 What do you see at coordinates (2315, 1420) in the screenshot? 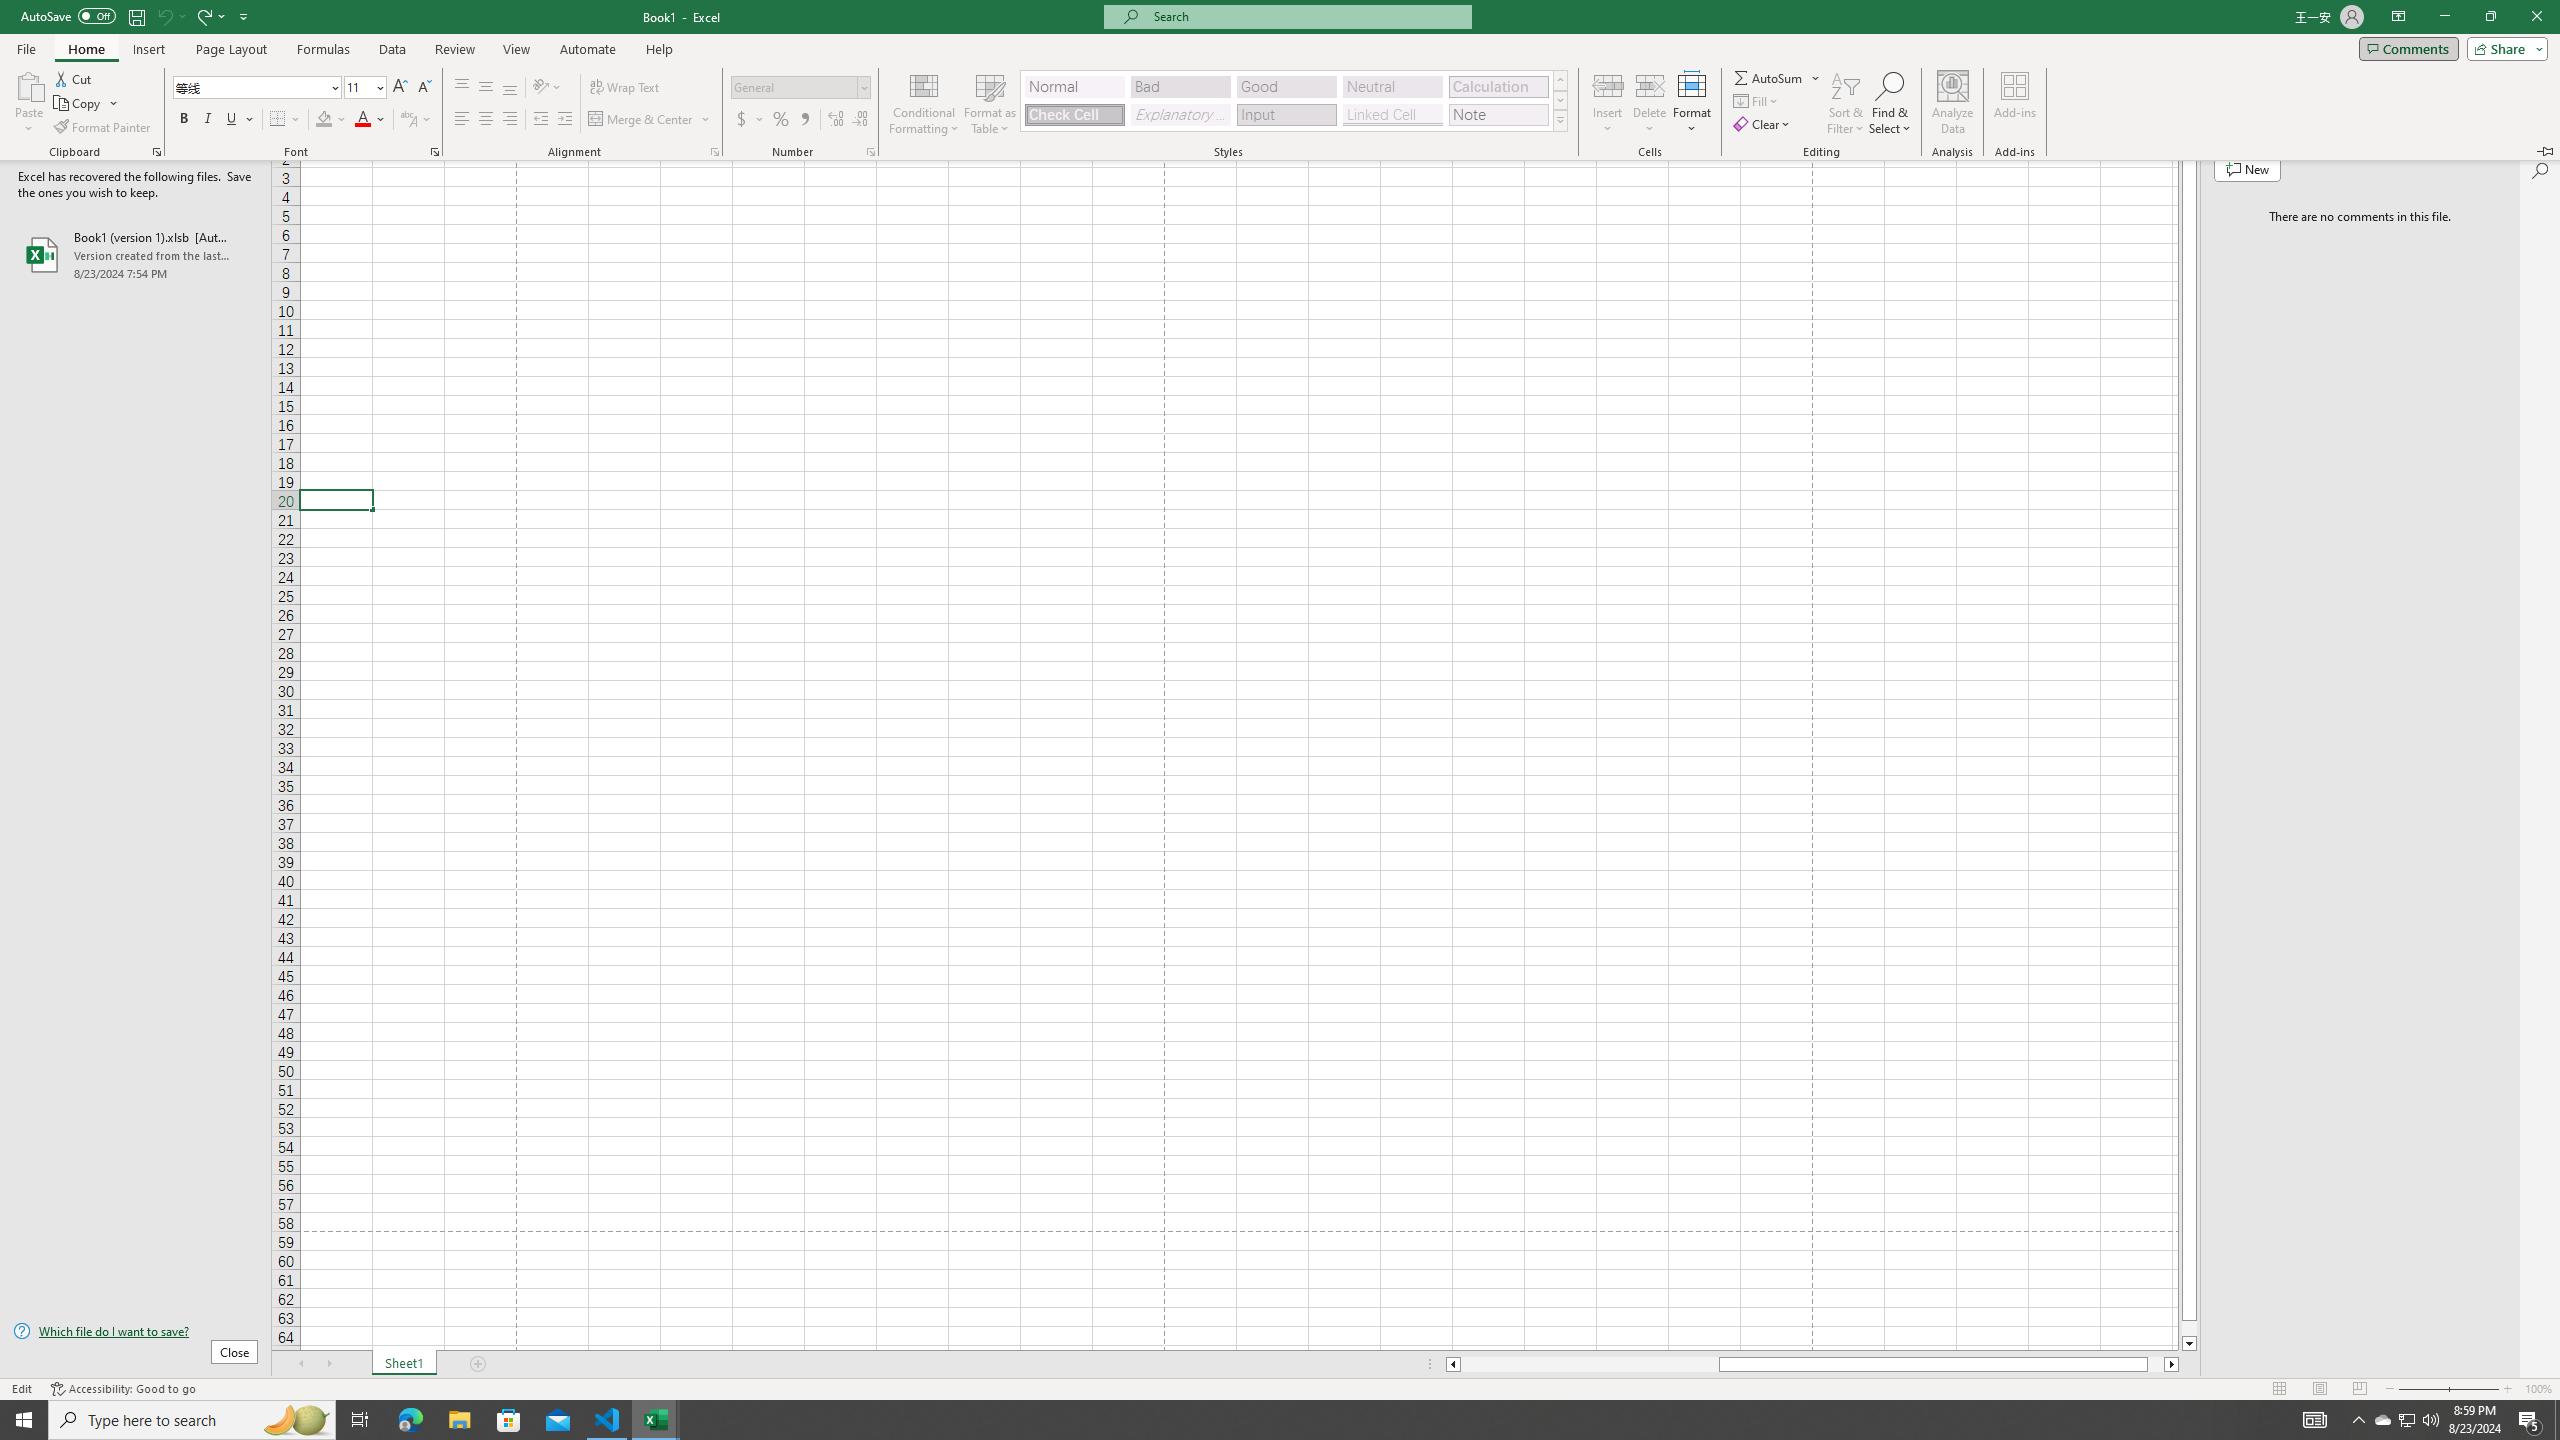
I see `AutomationID: 4105` at bounding box center [2315, 1420].